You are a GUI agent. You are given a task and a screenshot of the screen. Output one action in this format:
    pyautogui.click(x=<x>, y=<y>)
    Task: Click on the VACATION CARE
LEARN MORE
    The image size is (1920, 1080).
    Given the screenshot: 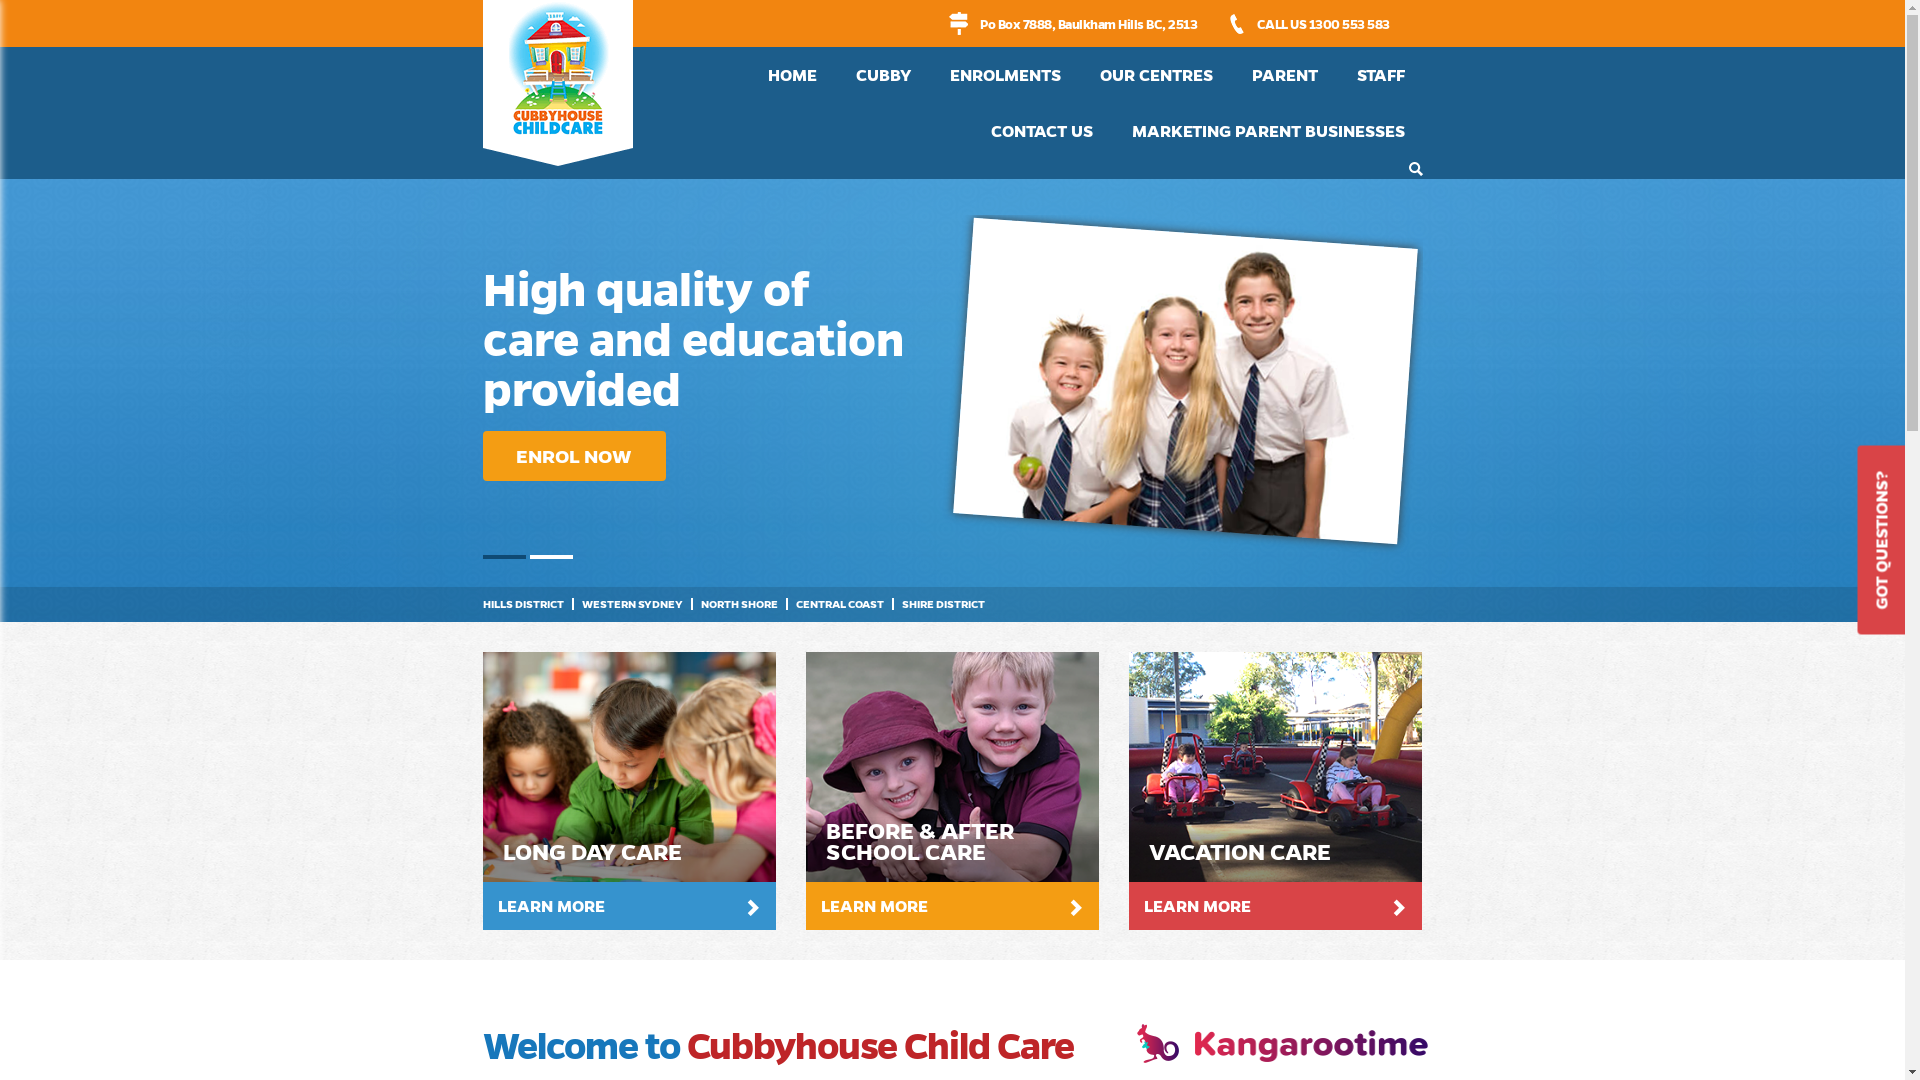 What is the action you would take?
    pyautogui.click(x=1276, y=791)
    